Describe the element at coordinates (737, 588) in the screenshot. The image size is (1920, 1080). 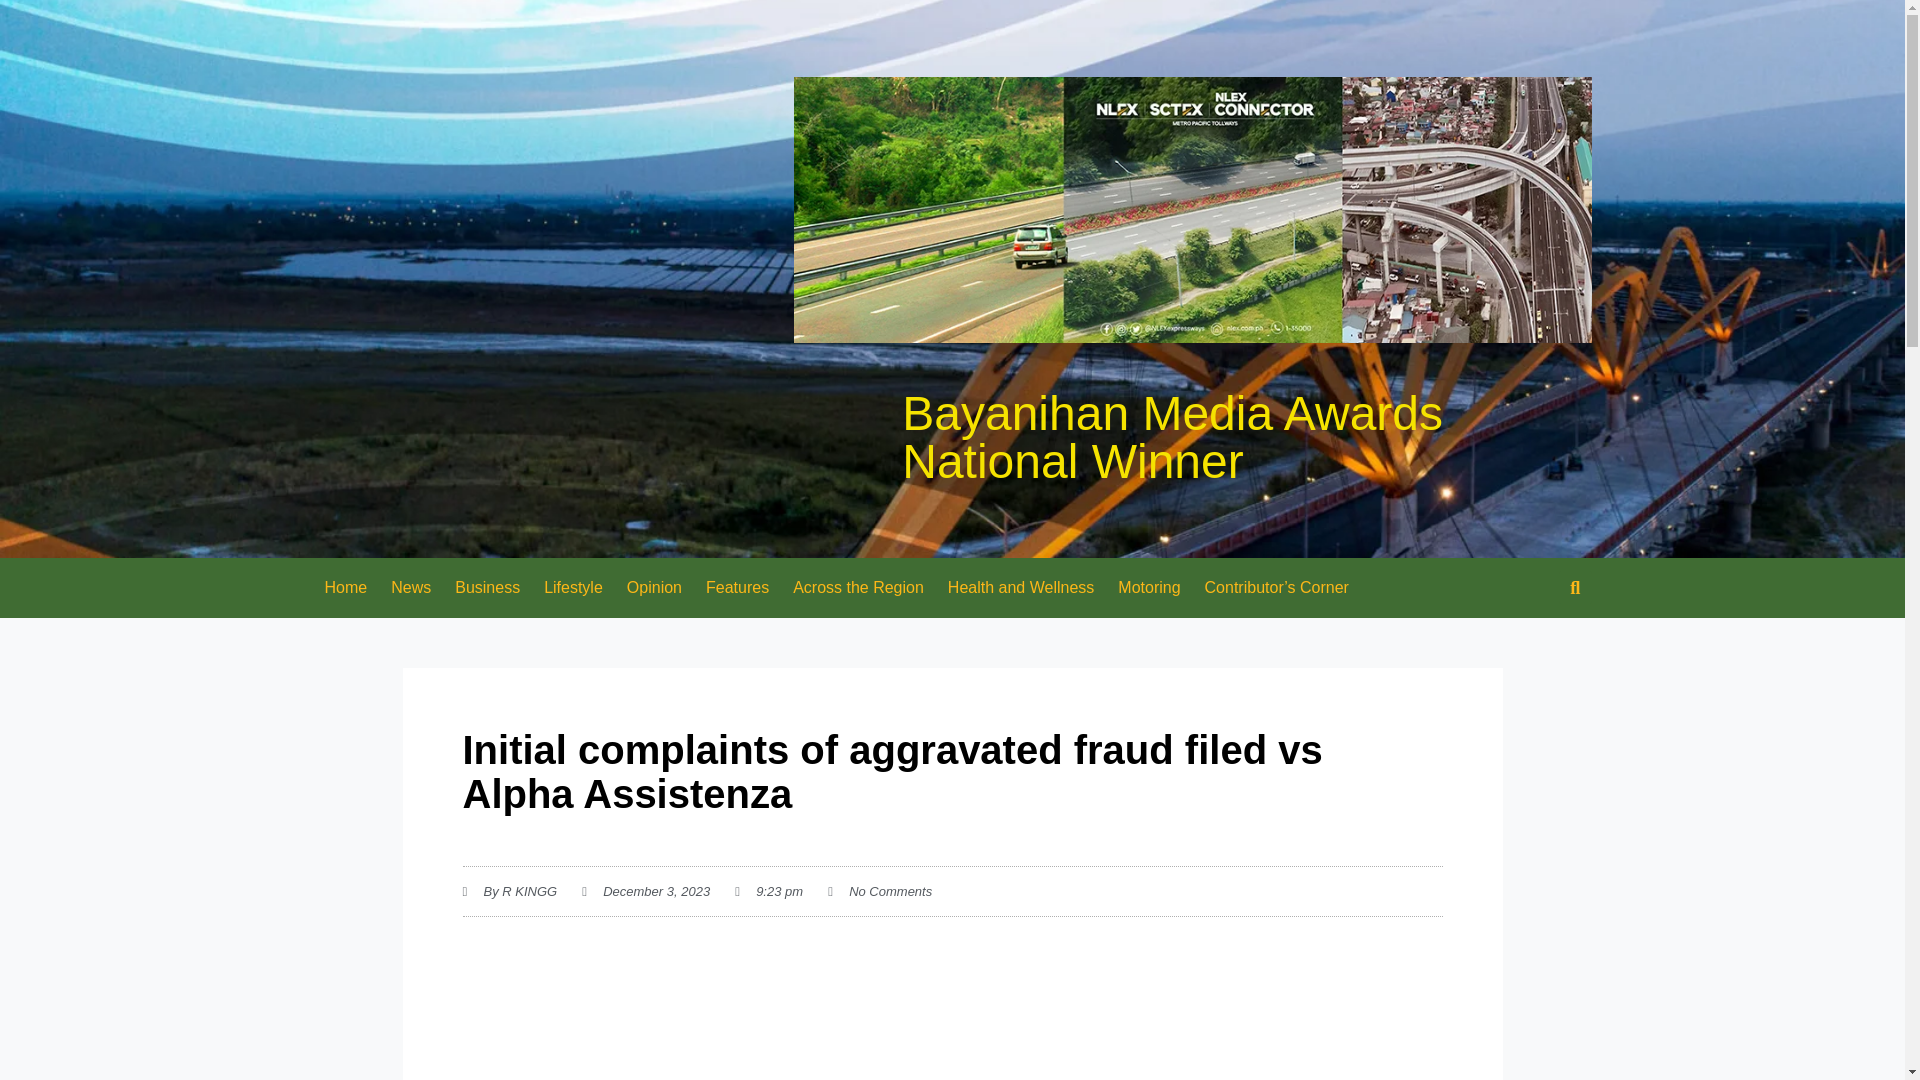
I see `Features` at that location.